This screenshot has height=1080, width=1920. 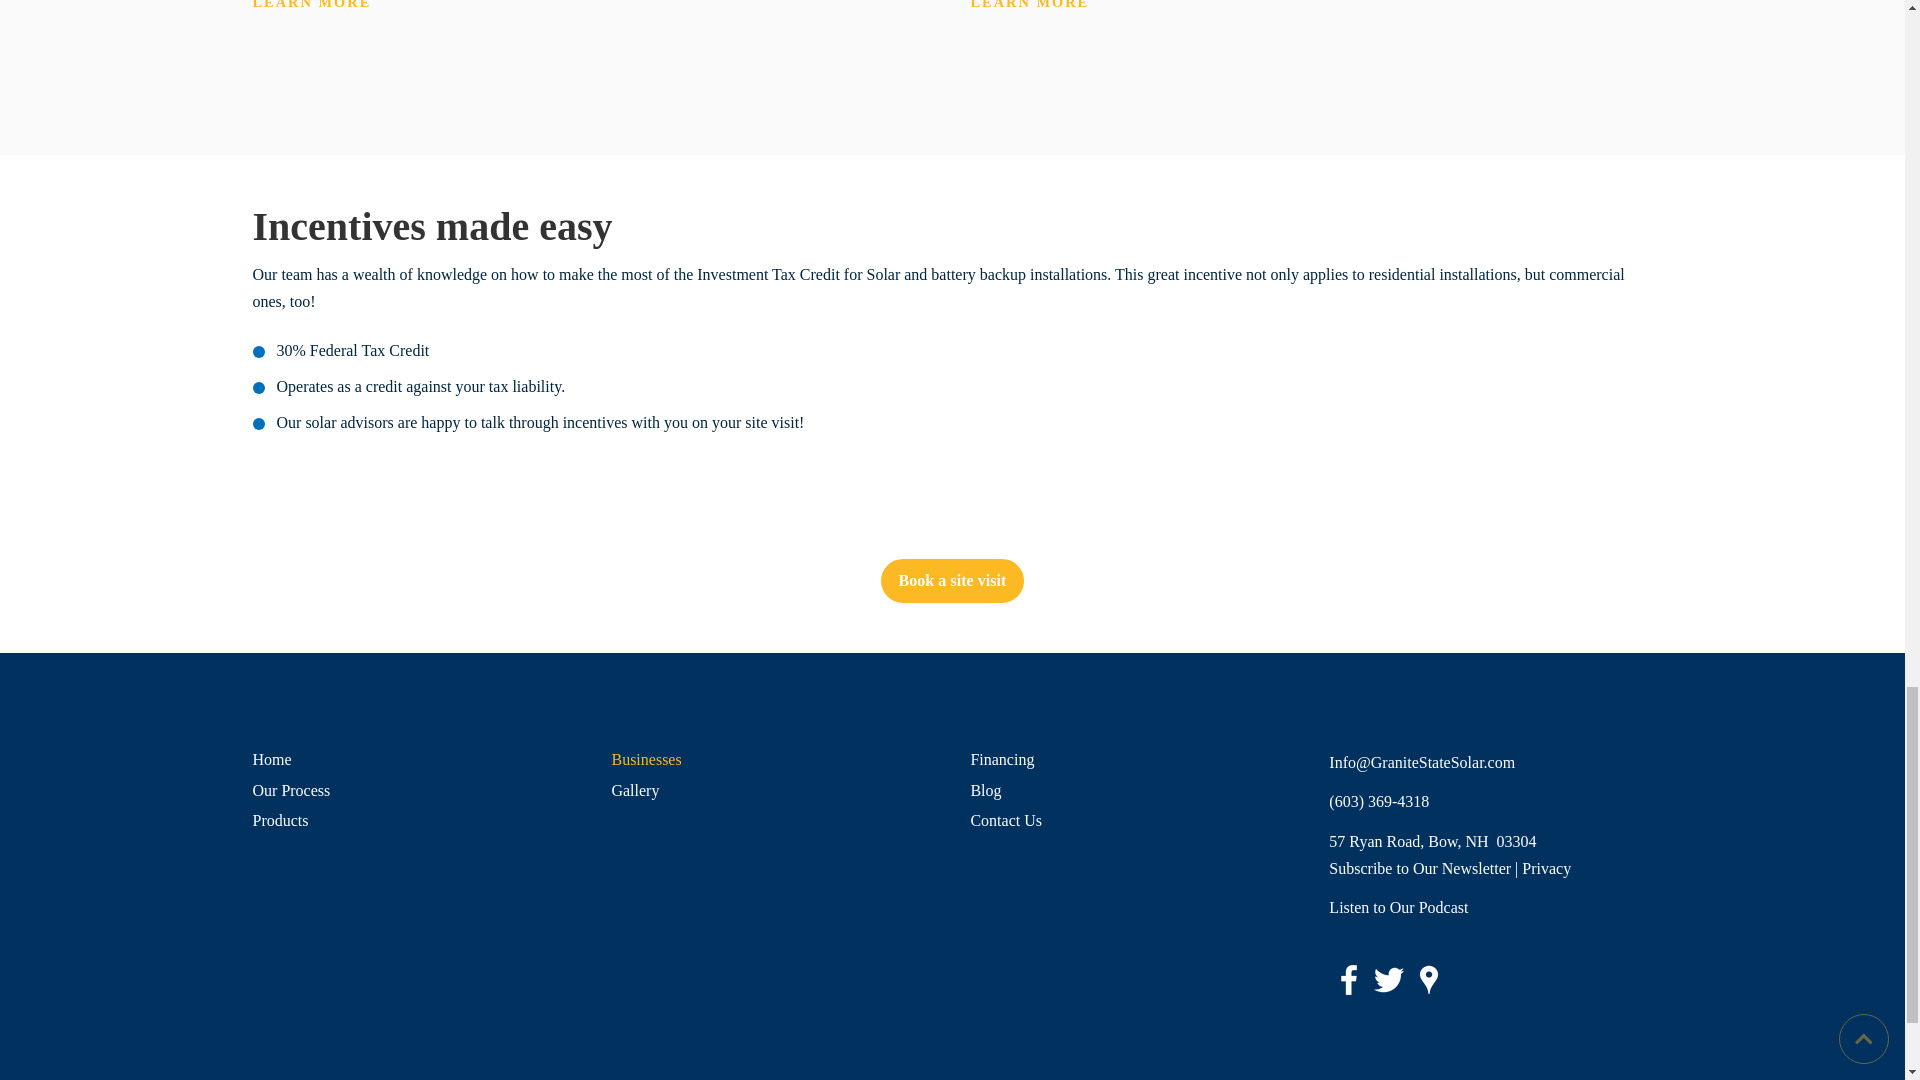 I want to click on Businesses, so click(x=772, y=760).